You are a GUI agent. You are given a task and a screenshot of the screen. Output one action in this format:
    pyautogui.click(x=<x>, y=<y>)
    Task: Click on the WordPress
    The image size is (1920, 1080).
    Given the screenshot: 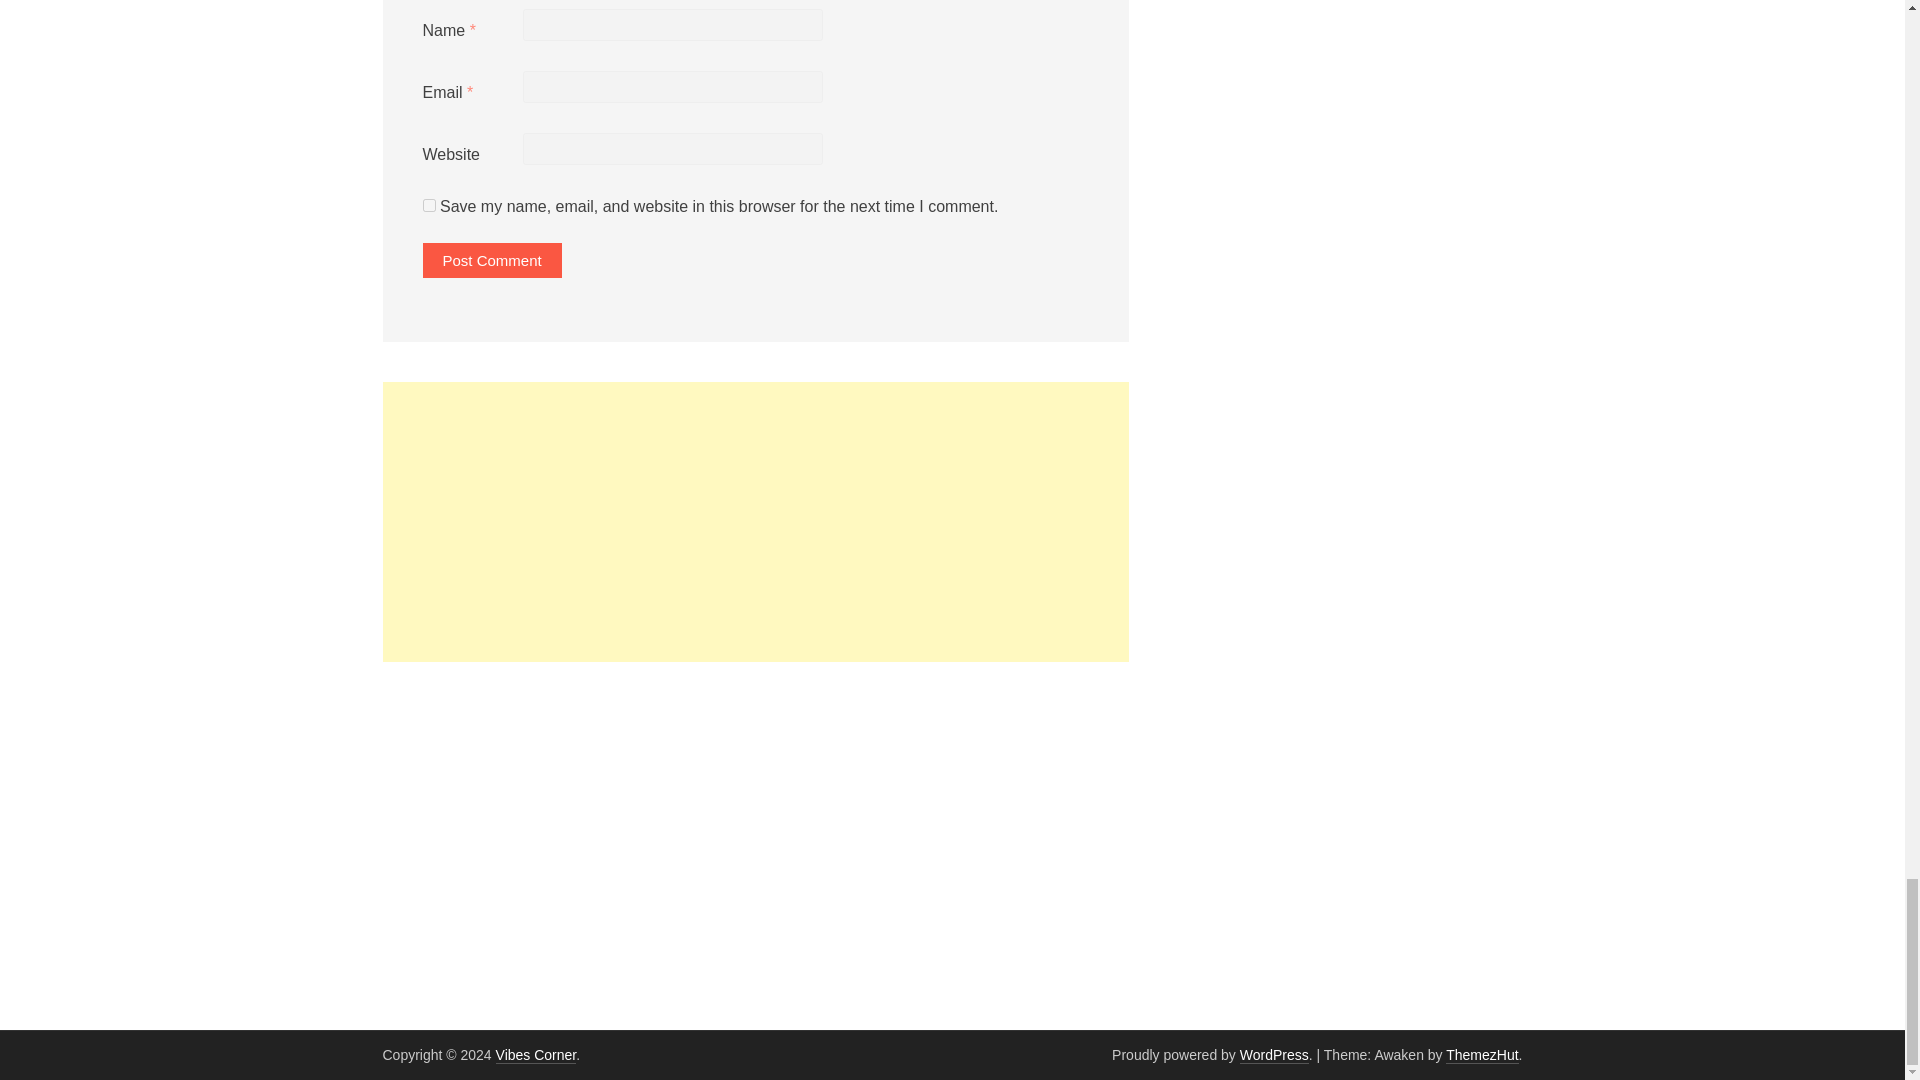 What is the action you would take?
    pyautogui.click(x=1274, y=1054)
    